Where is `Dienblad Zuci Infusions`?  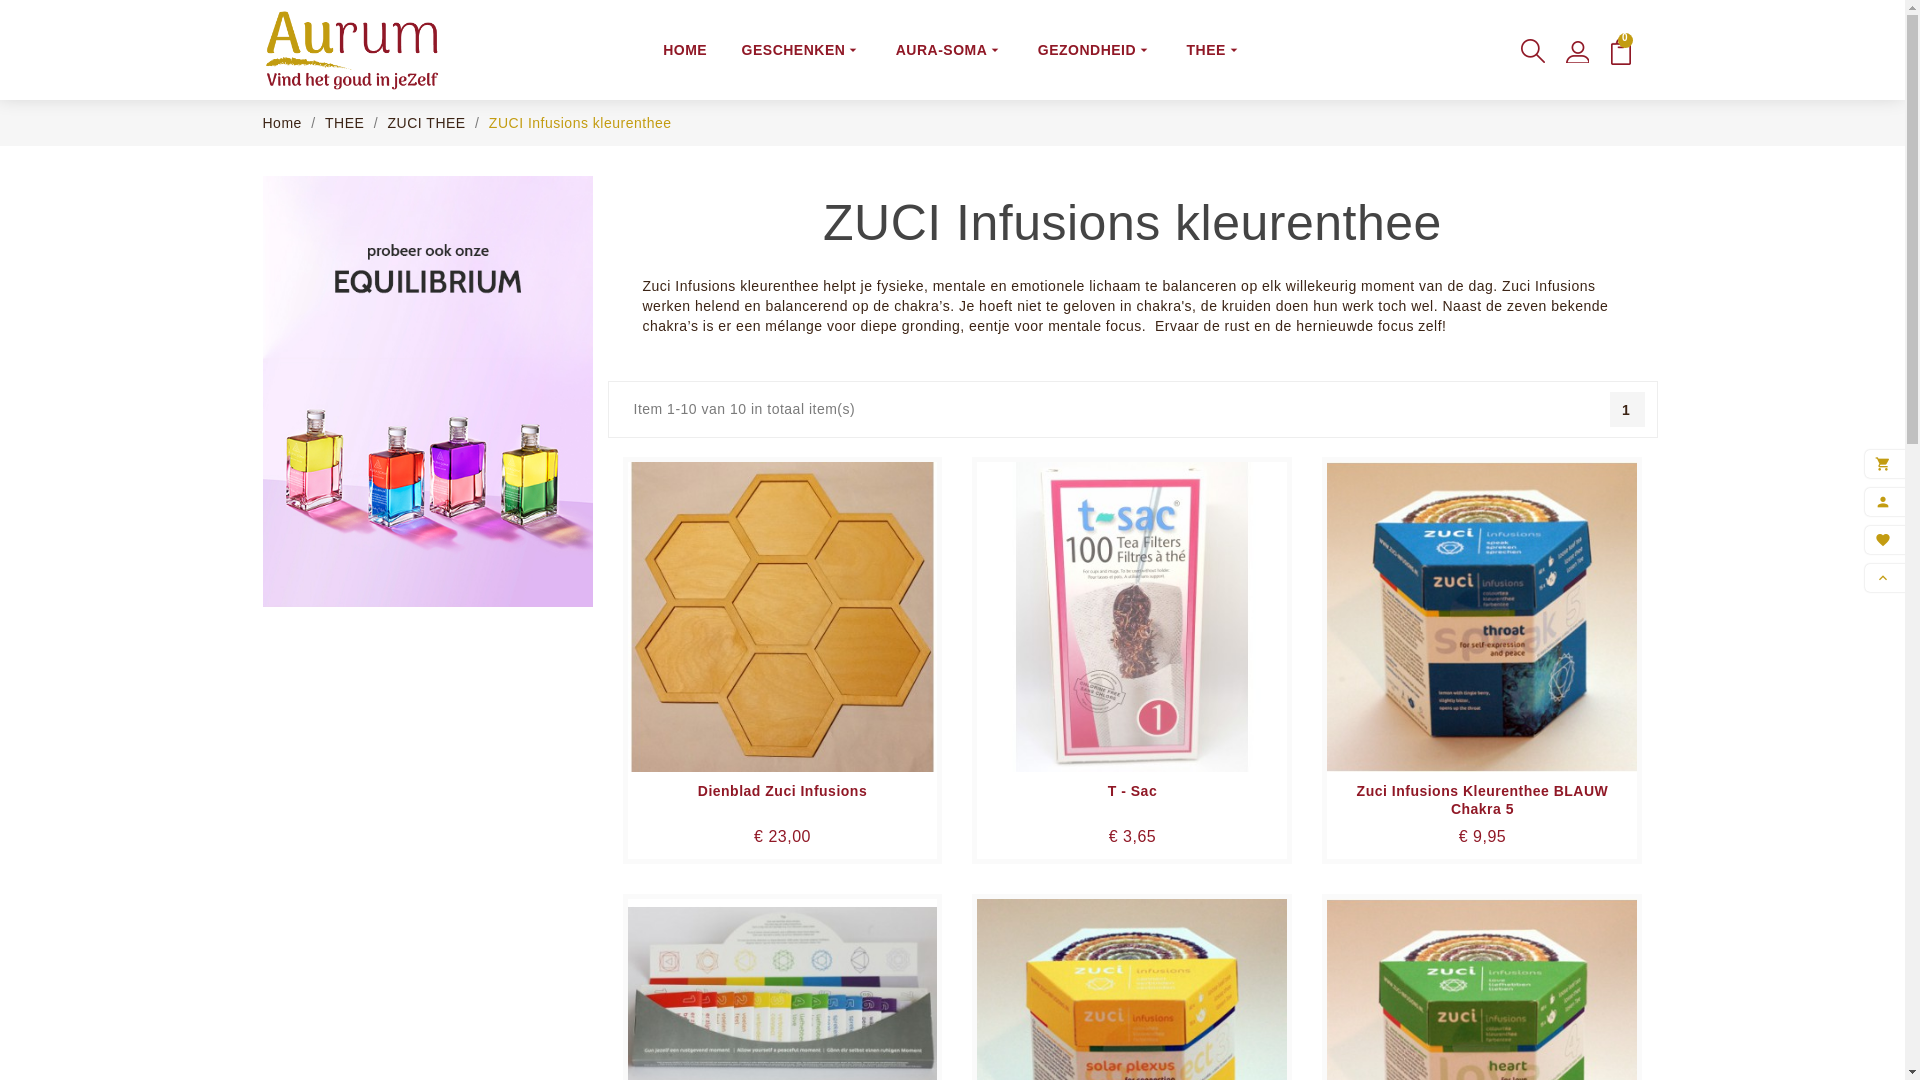
Dienblad Zuci Infusions is located at coordinates (783, 791).